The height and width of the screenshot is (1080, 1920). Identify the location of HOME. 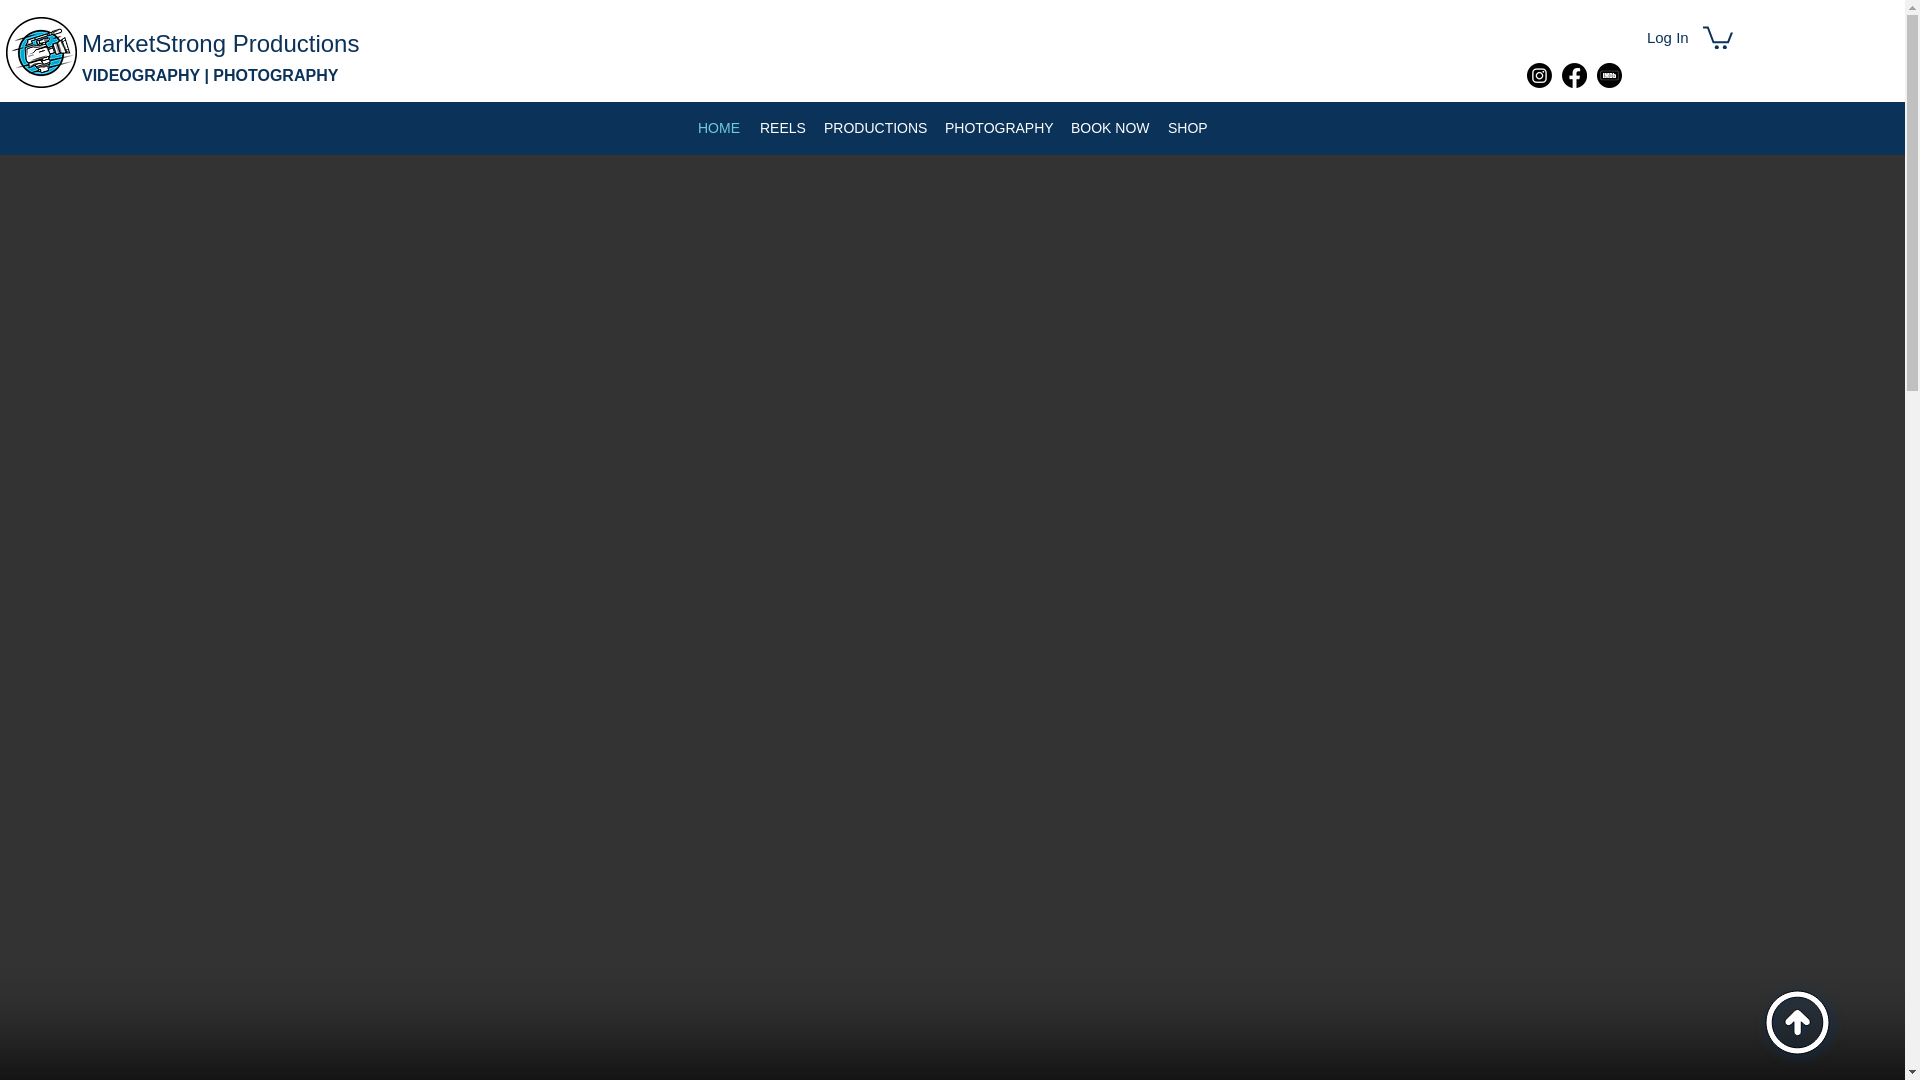
(718, 128).